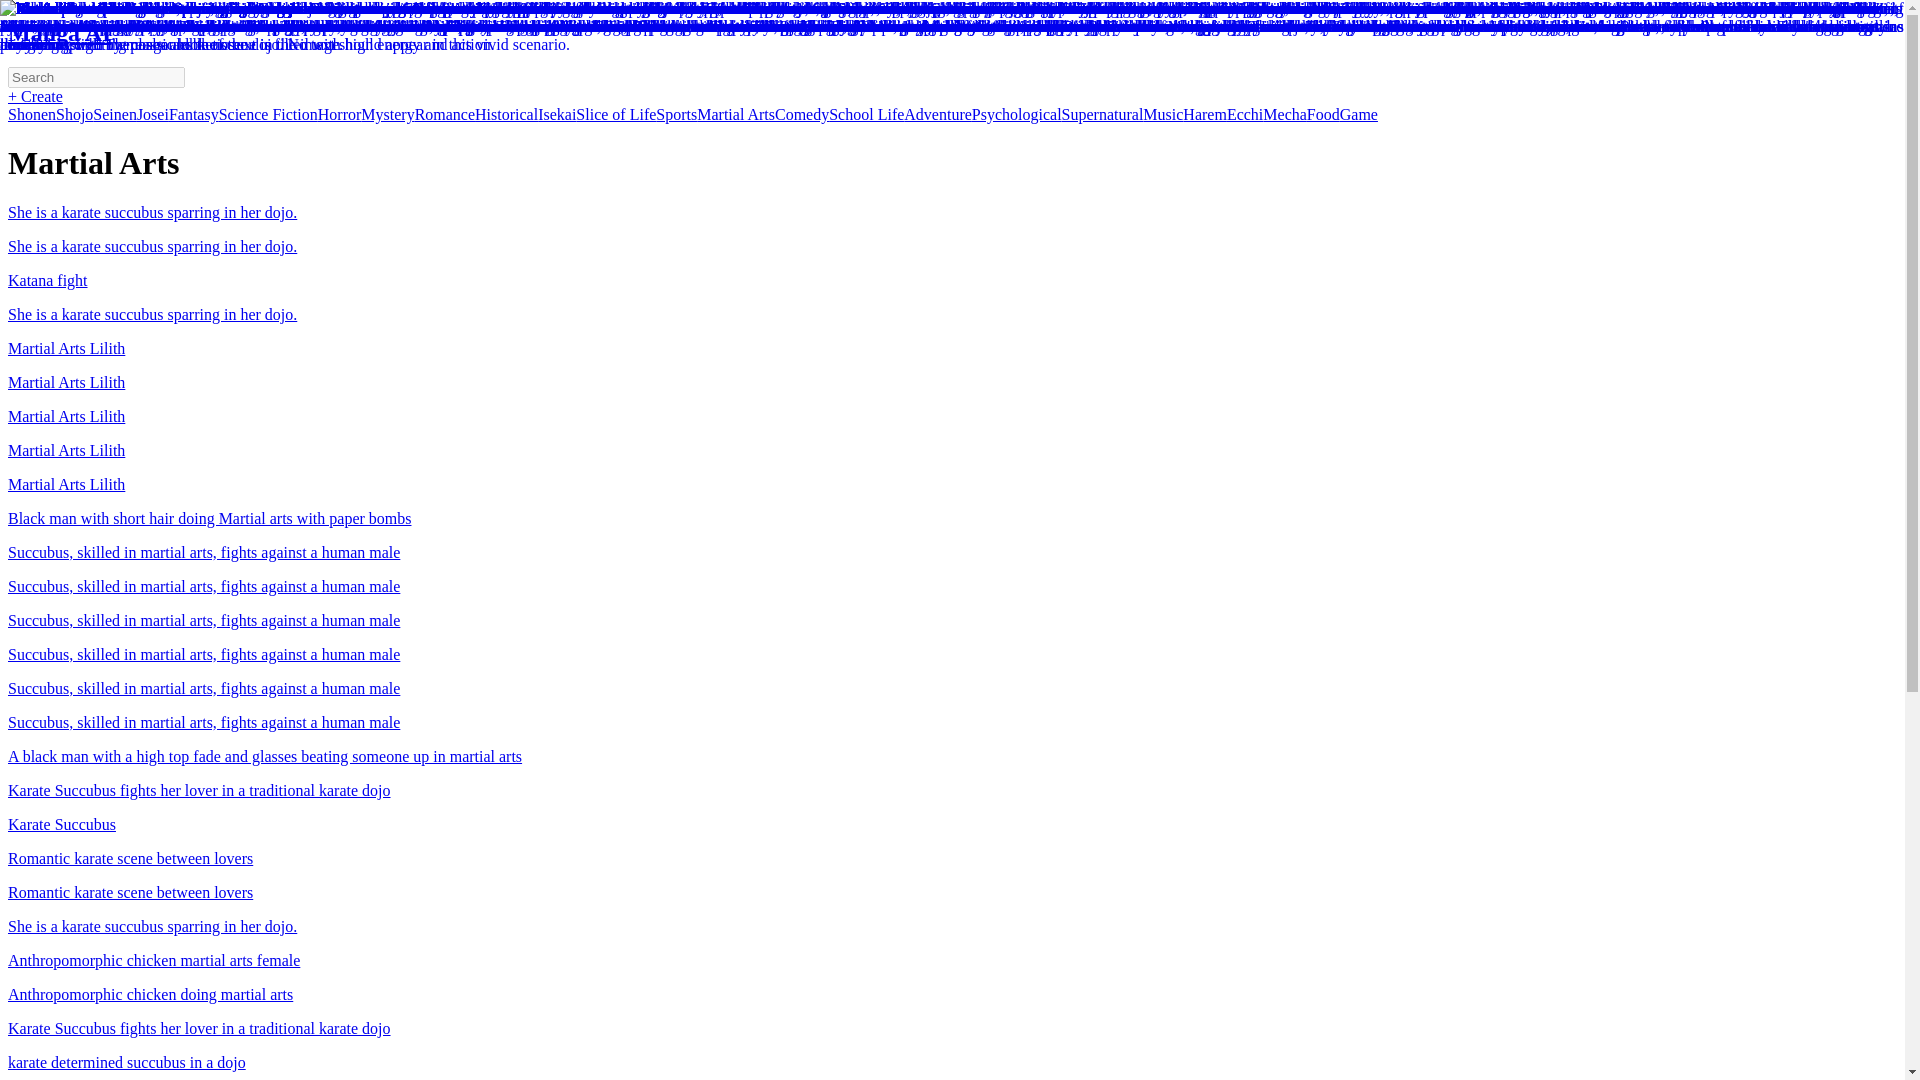 This screenshot has height=1080, width=1920. What do you see at coordinates (59, 33) in the screenshot?
I see `Manga AI` at bounding box center [59, 33].